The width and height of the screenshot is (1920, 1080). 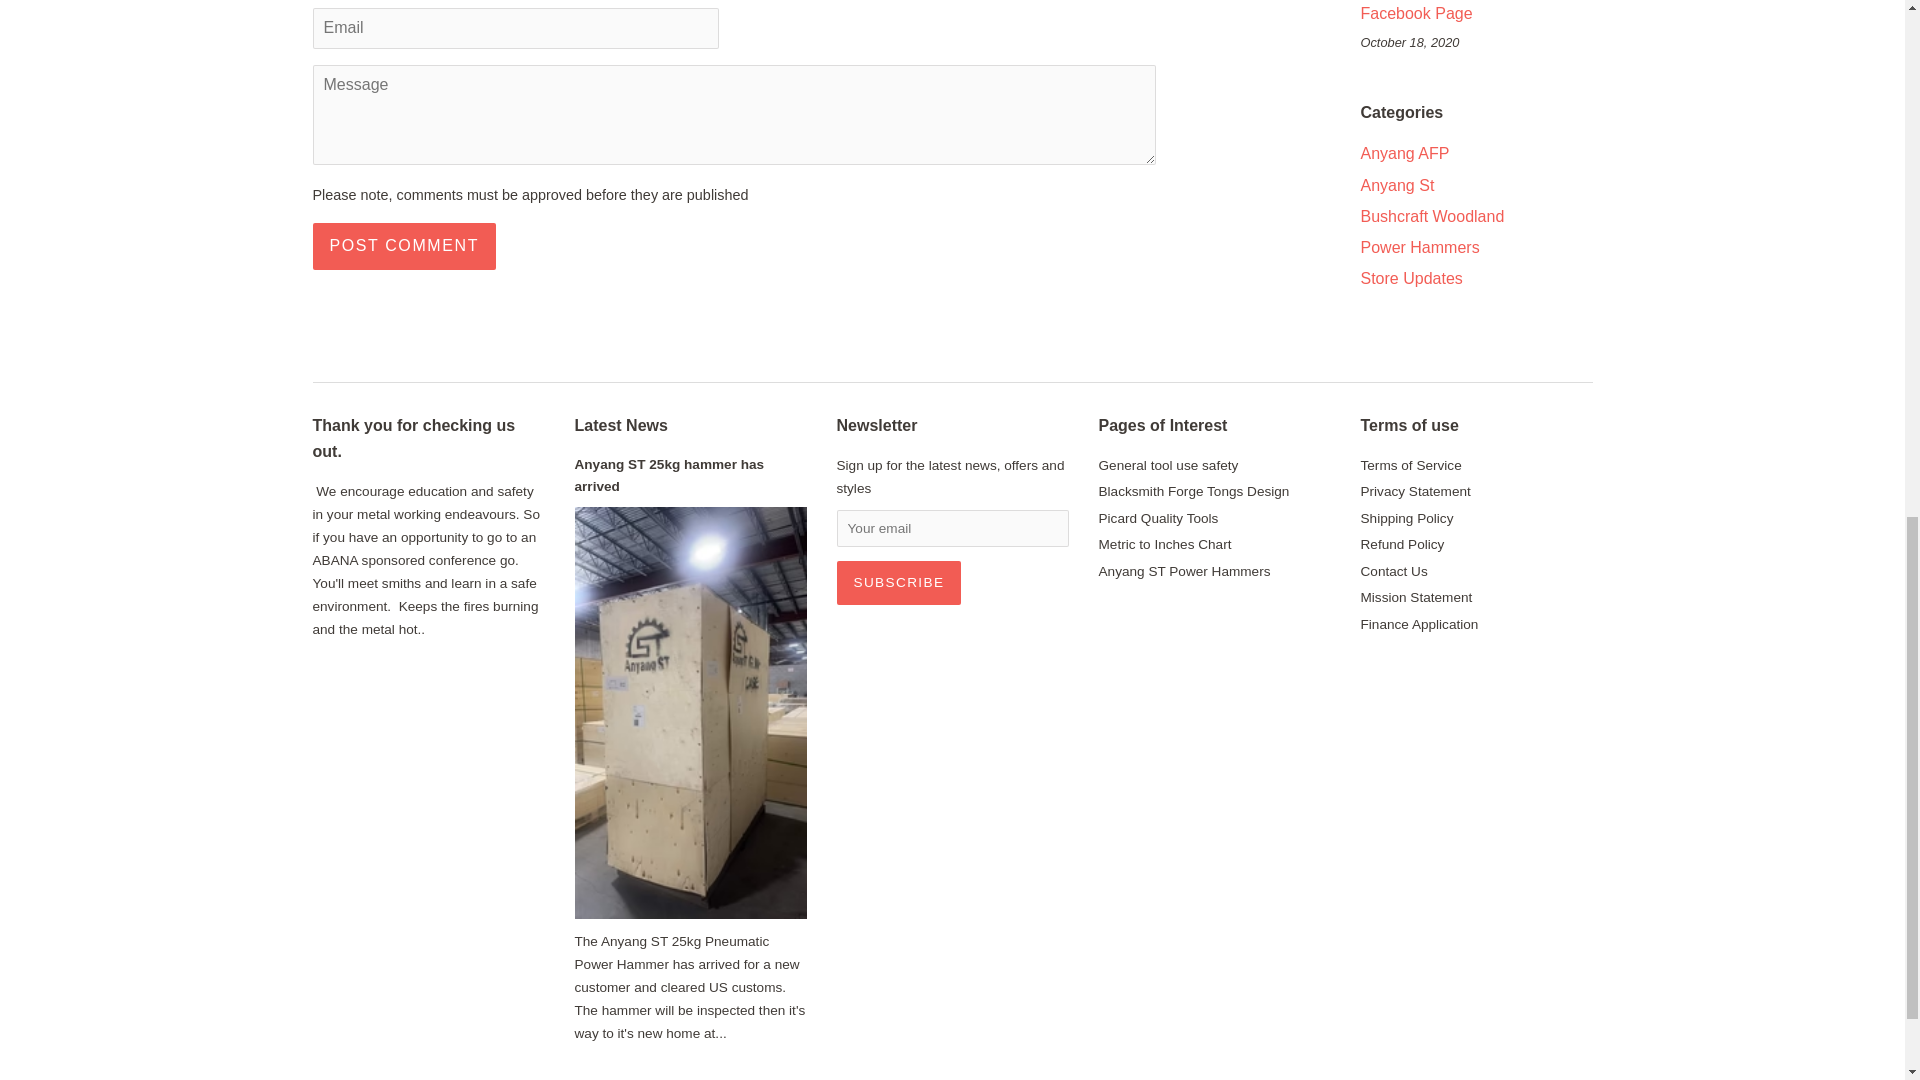 What do you see at coordinates (403, 246) in the screenshot?
I see `Post comment` at bounding box center [403, 246].